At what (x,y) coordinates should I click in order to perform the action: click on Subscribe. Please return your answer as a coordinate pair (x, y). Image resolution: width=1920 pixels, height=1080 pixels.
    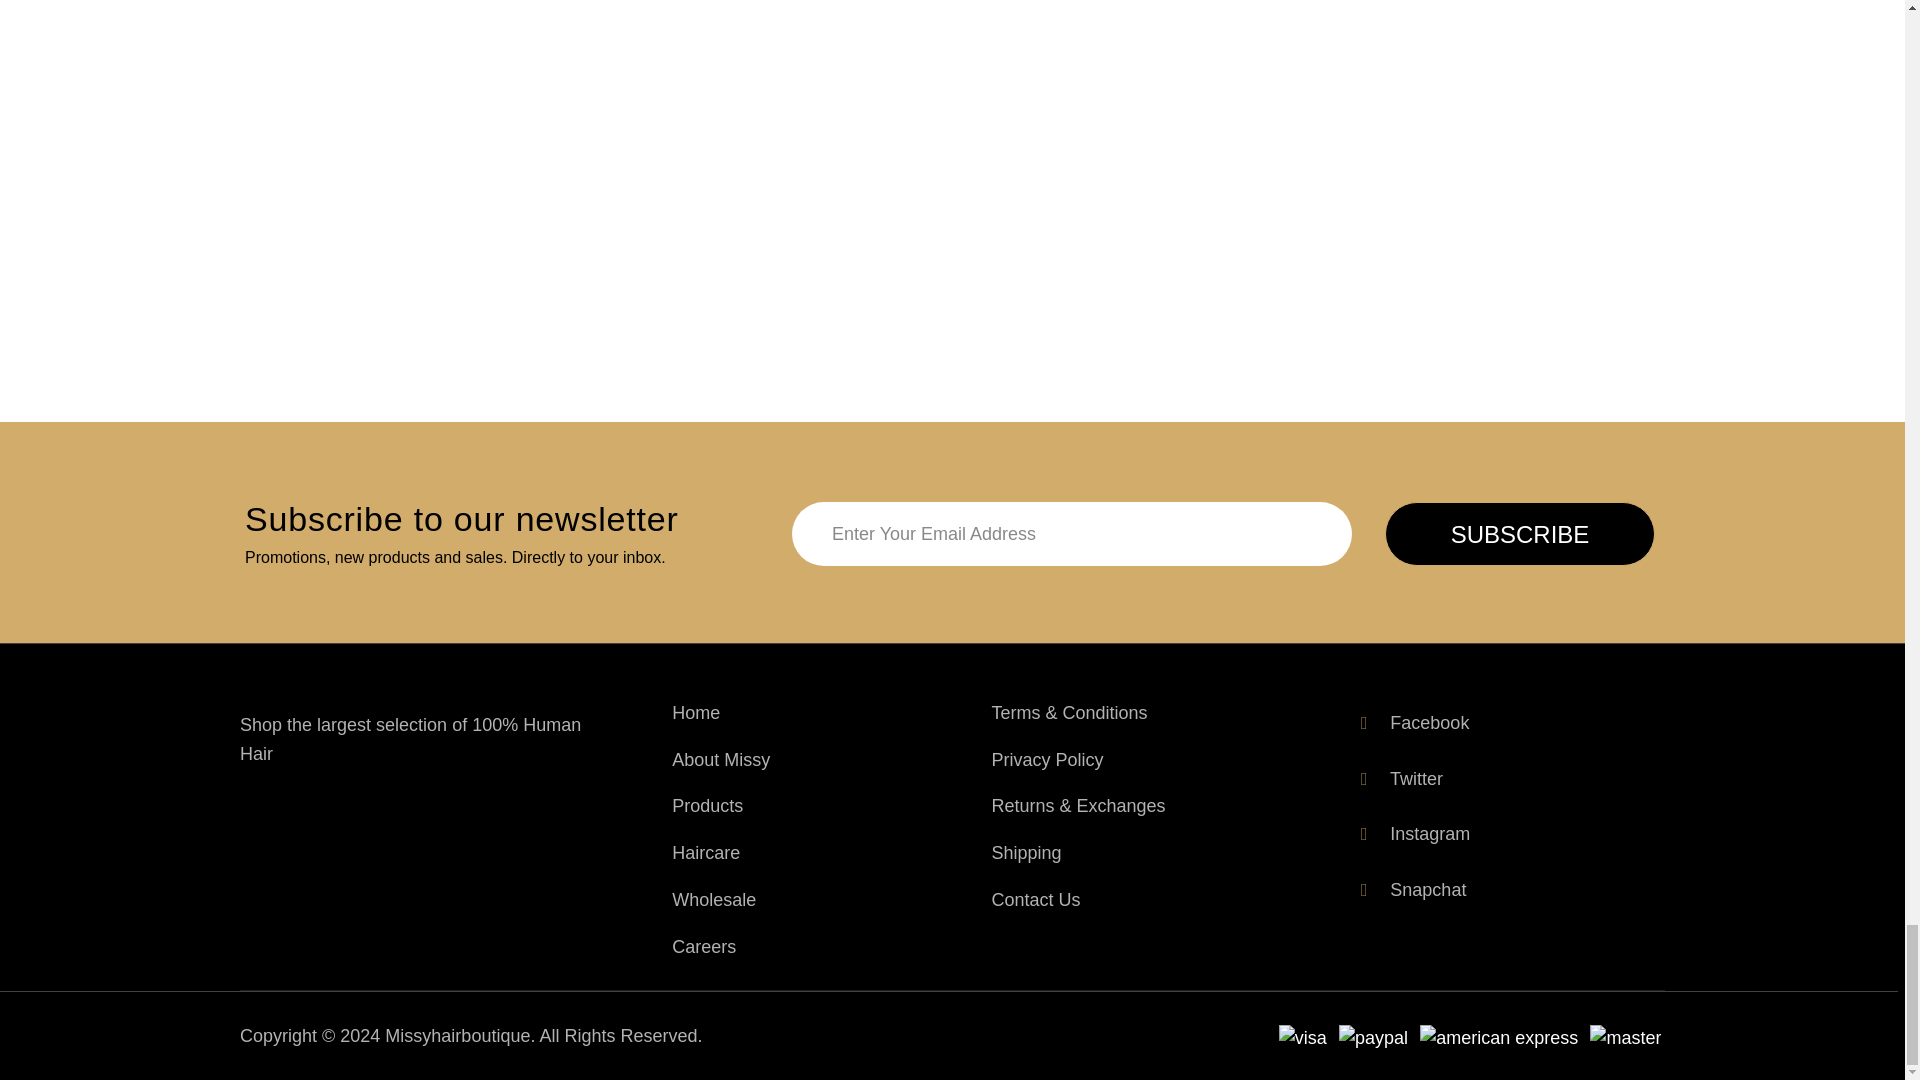
    Looking at the image, I should click on (1520, 534).